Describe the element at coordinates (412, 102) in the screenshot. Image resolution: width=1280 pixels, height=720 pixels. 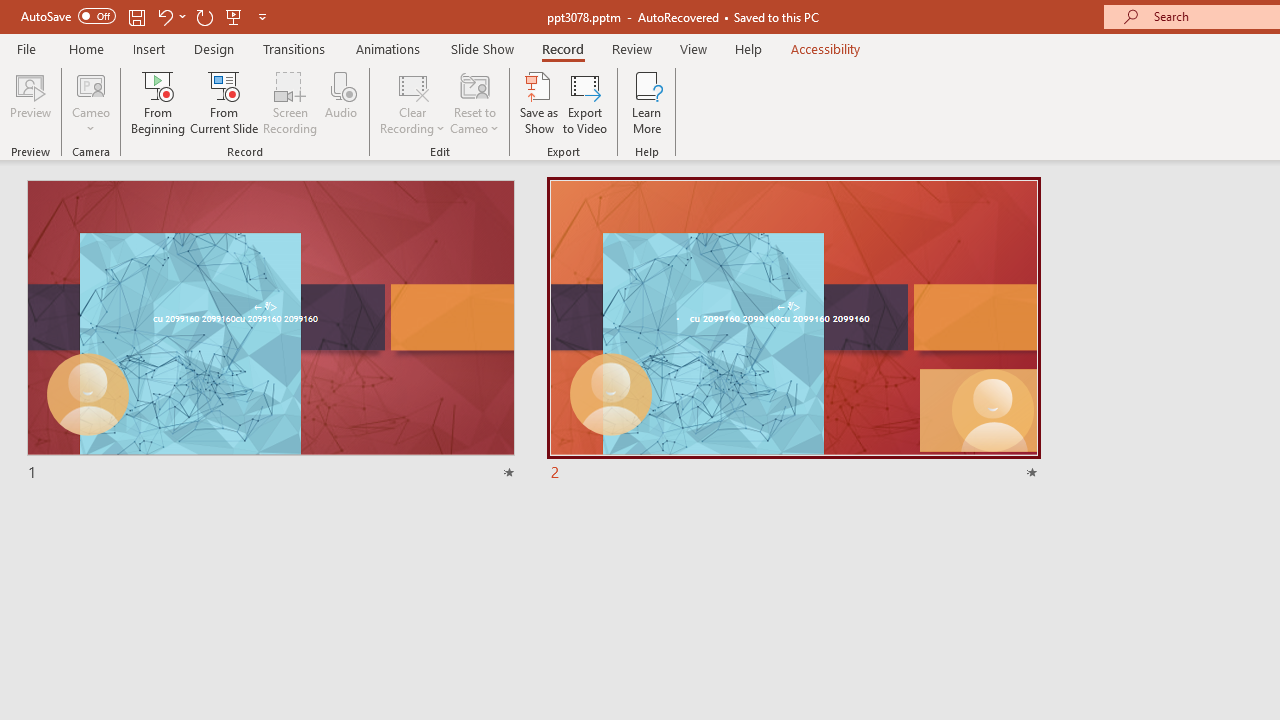
I see `Clear Recording` at that location.